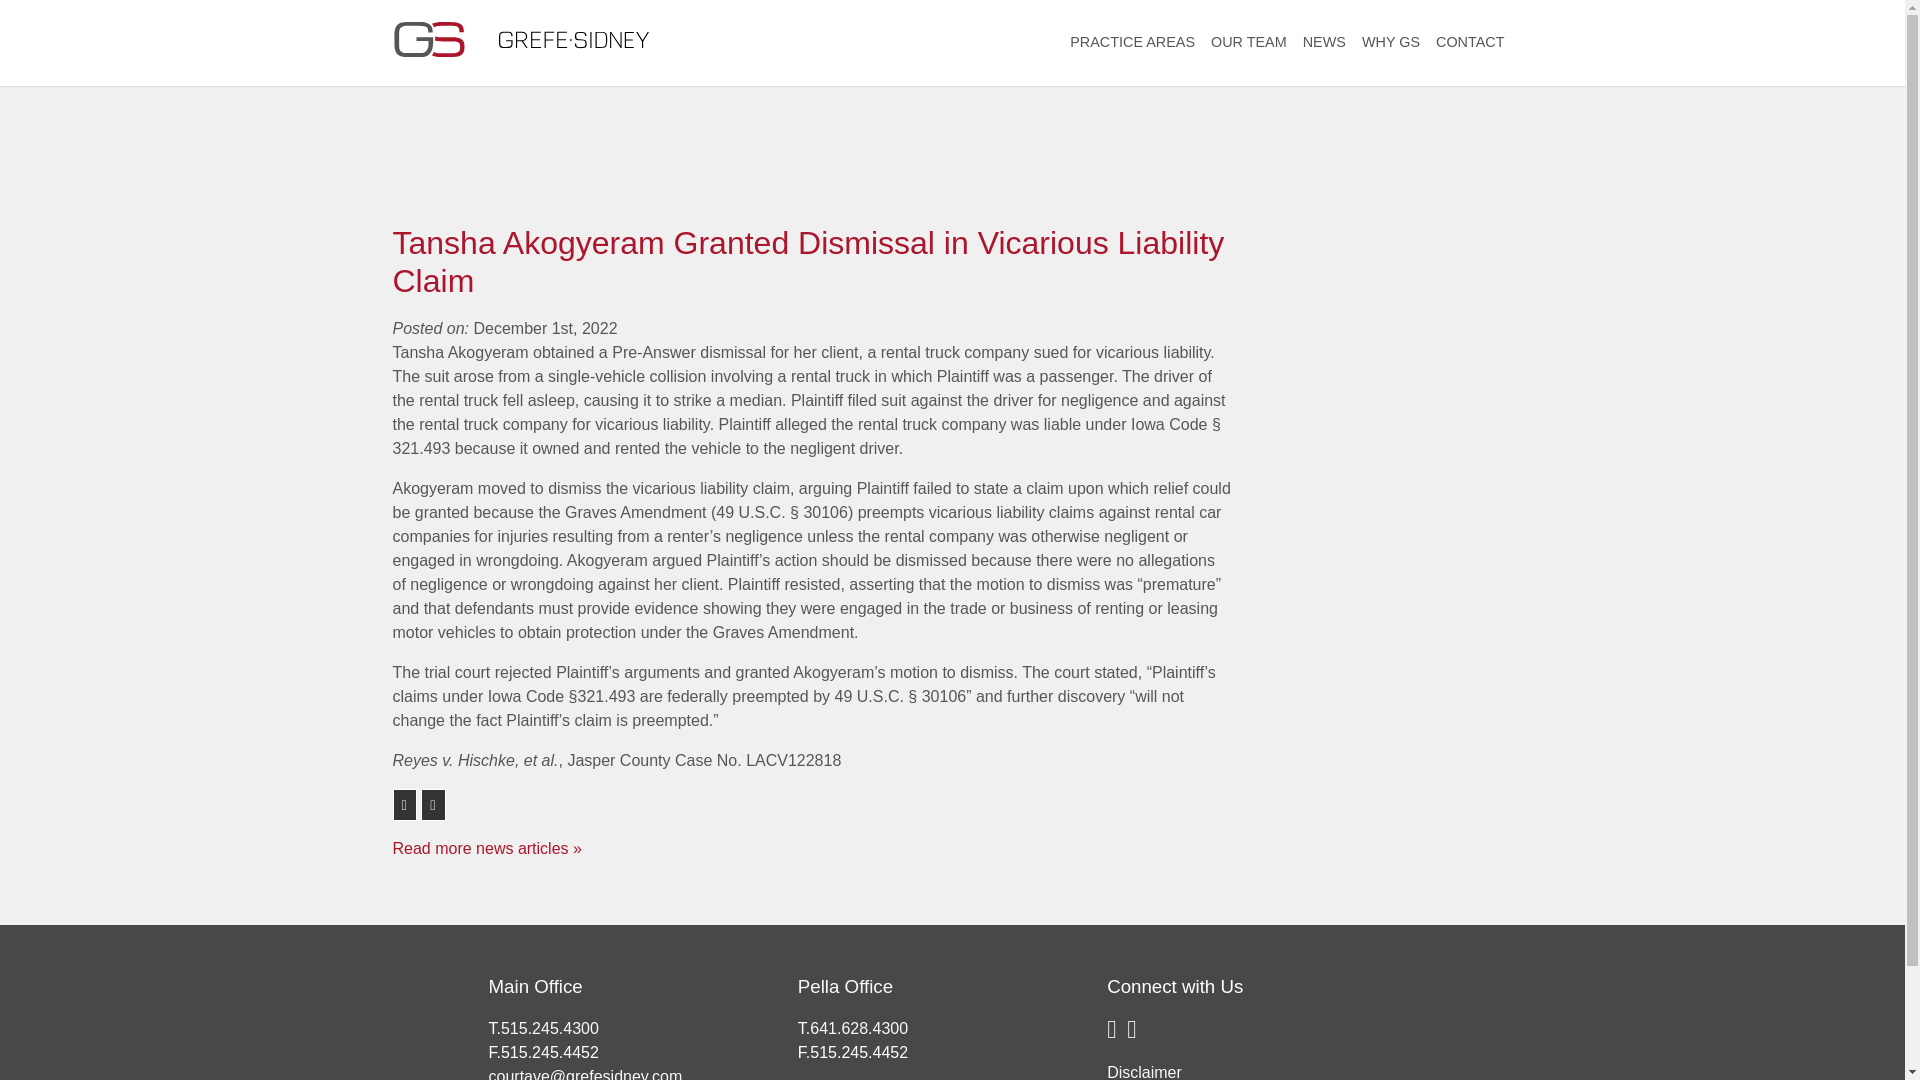 This screenshot has height=1080, width=1920. I want to click on Disclaimer, so click(1144, 1072).